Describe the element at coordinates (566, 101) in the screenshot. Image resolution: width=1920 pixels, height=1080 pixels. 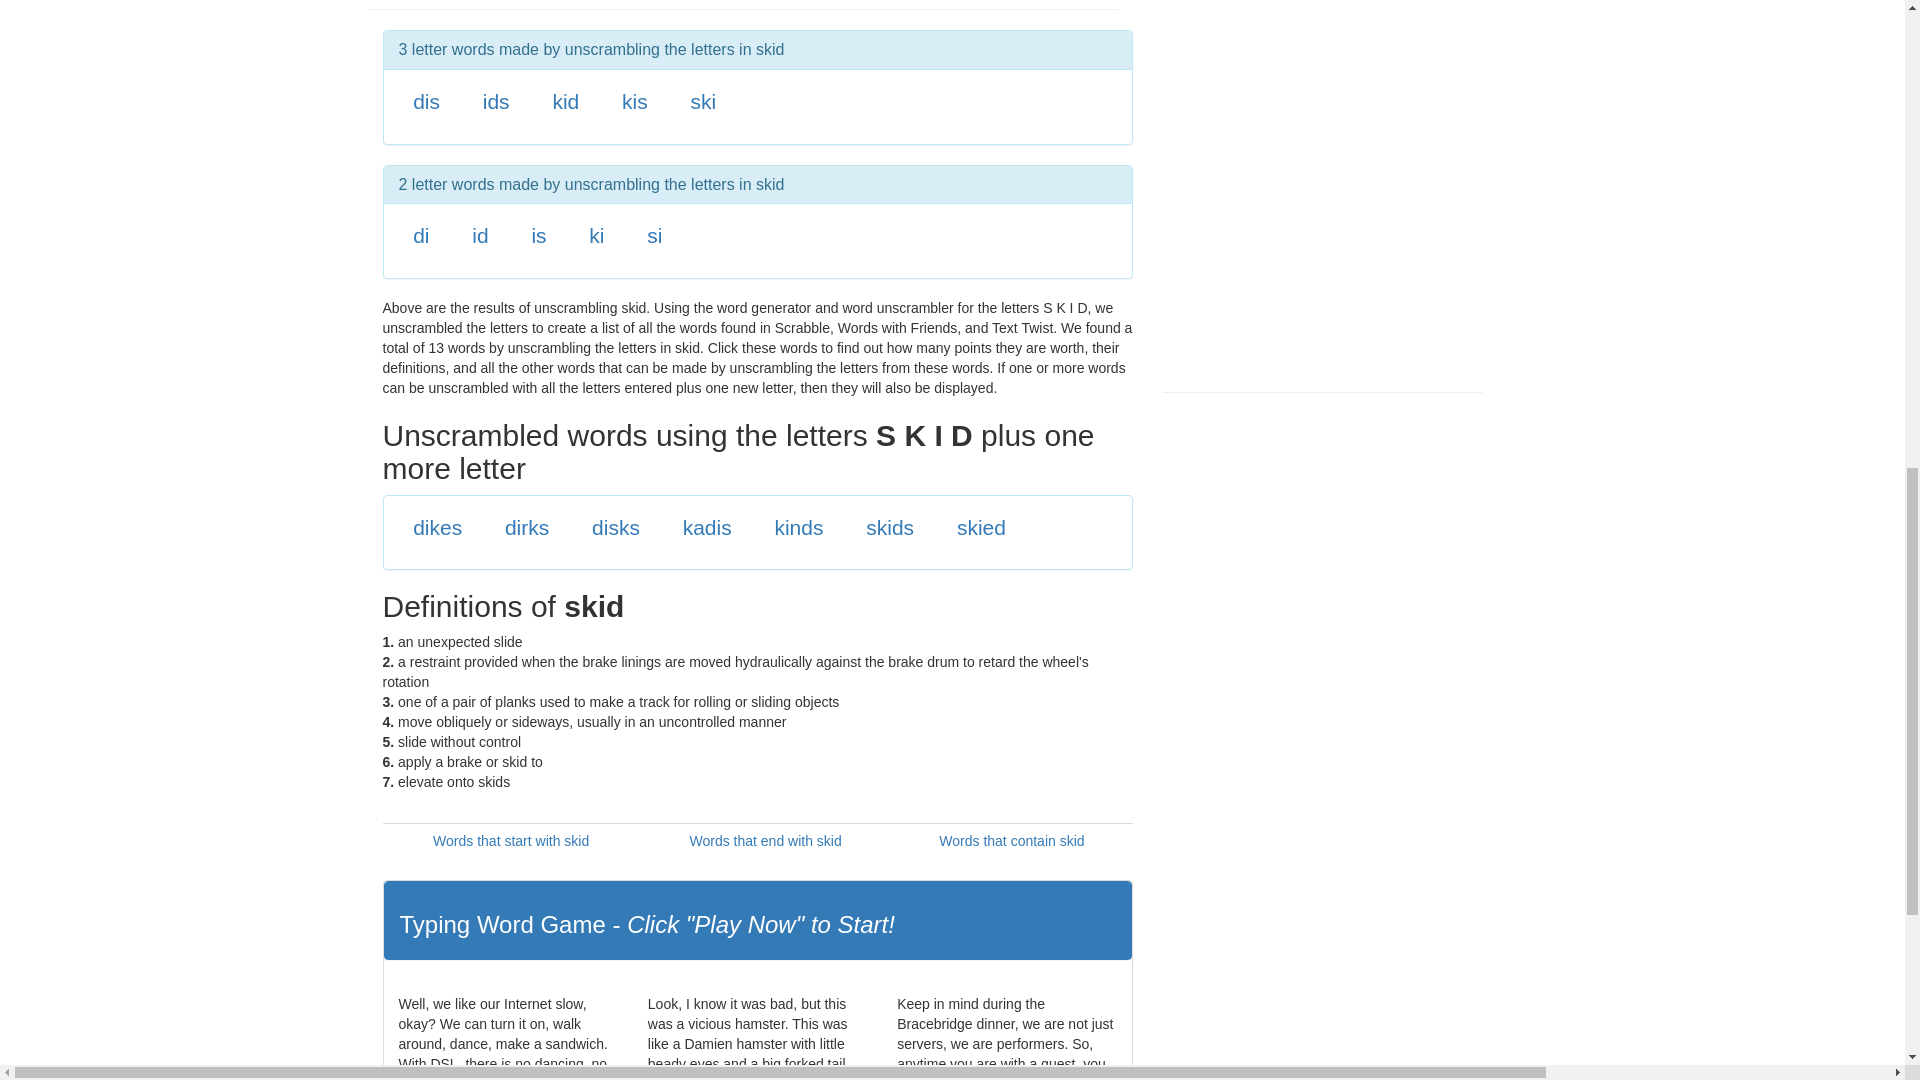
I see `kid` at that location.